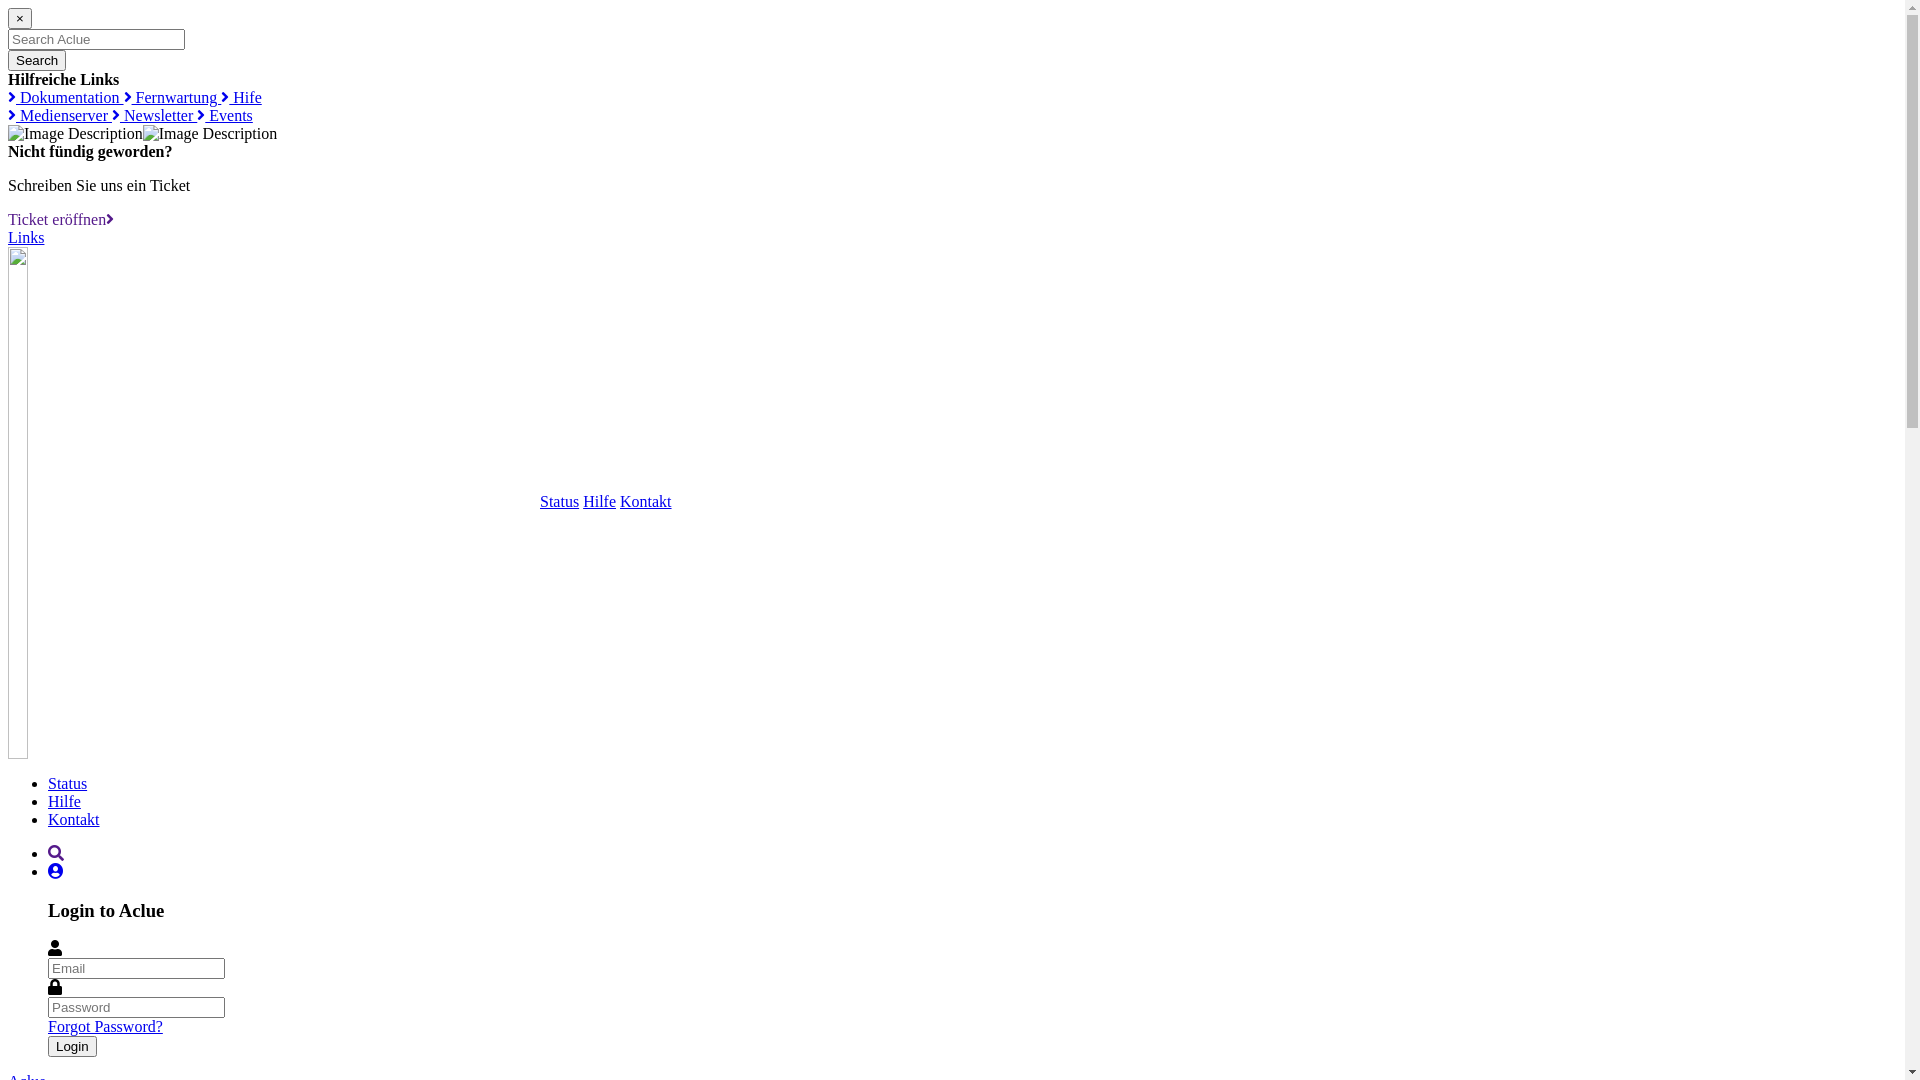 Image resolution: width=1920 pixels, height=1080 pixels. What do you see at coordinates (26, 238) in the screenshot?
I see `Links` at bounding box center [26, 238].